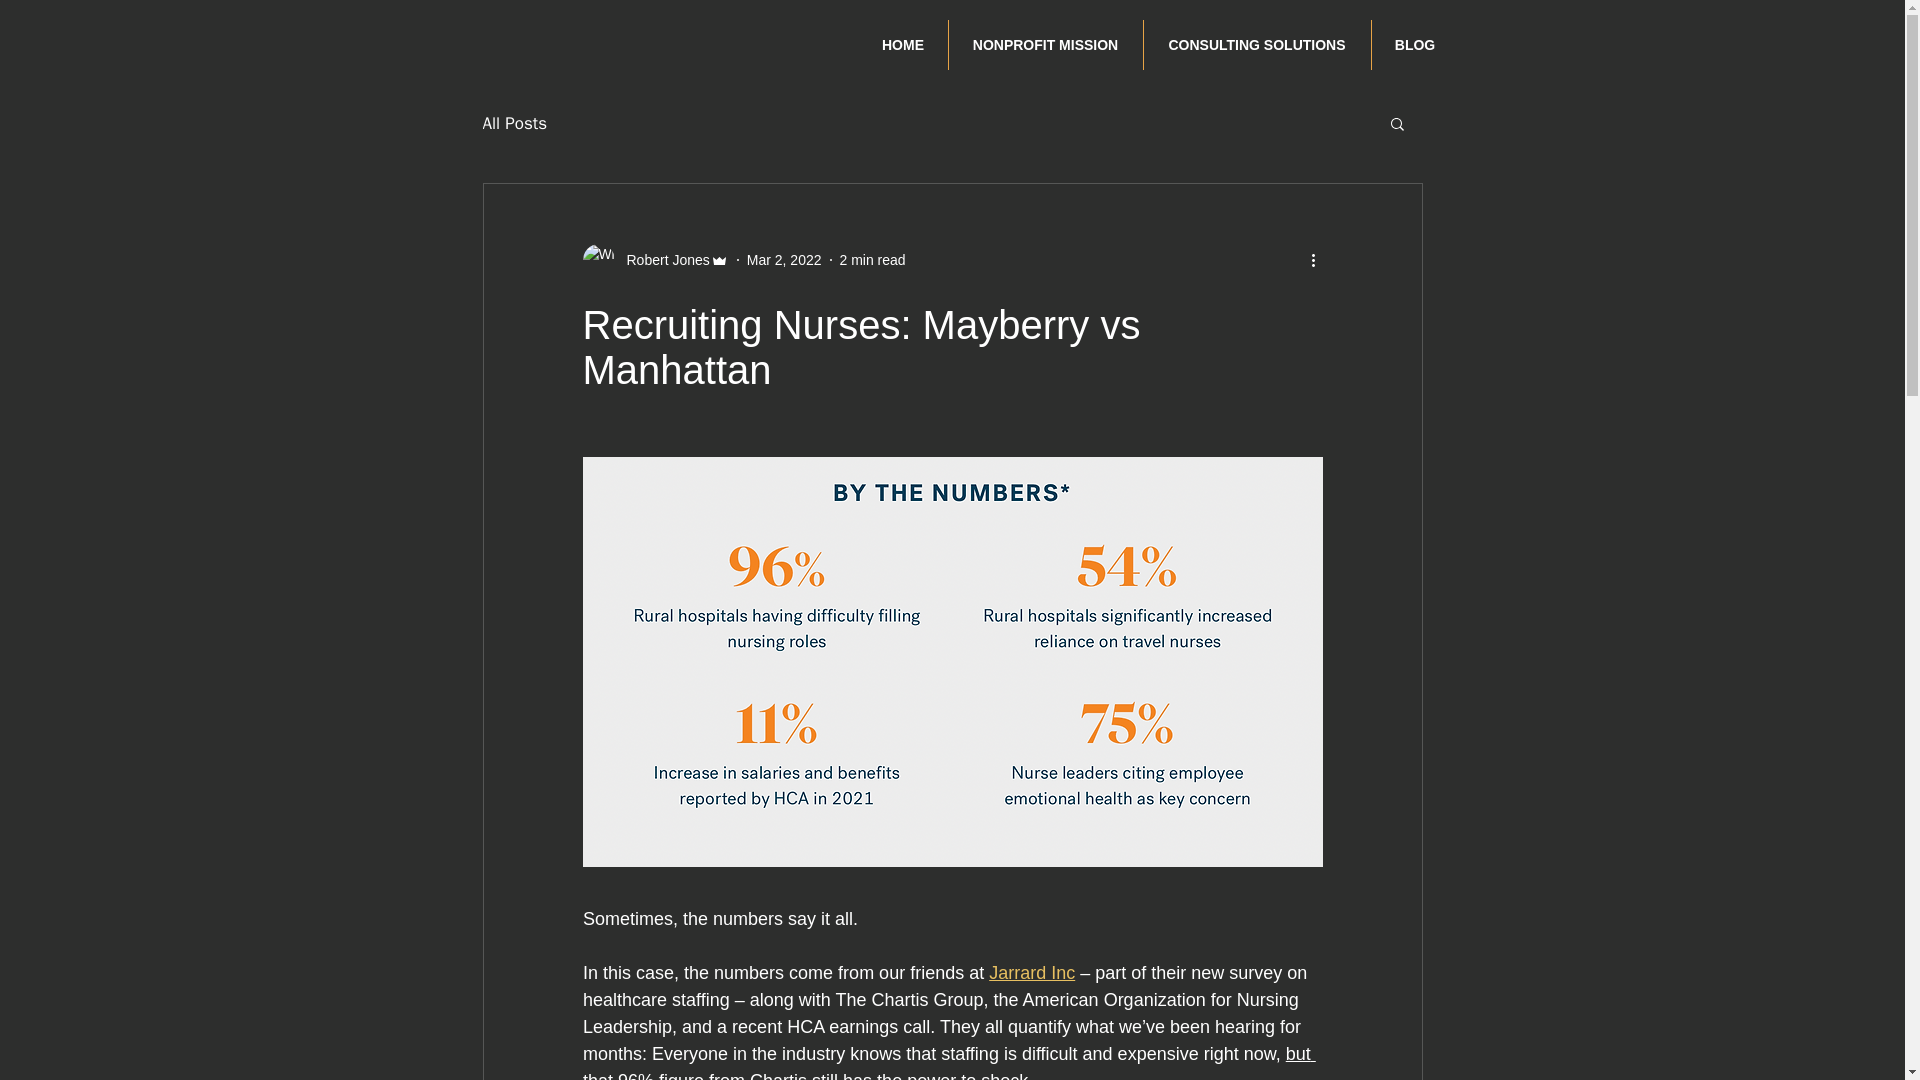  Describe the element at coordinates (654, 260) in the screenshot. I see `Robert Jones` at that location.